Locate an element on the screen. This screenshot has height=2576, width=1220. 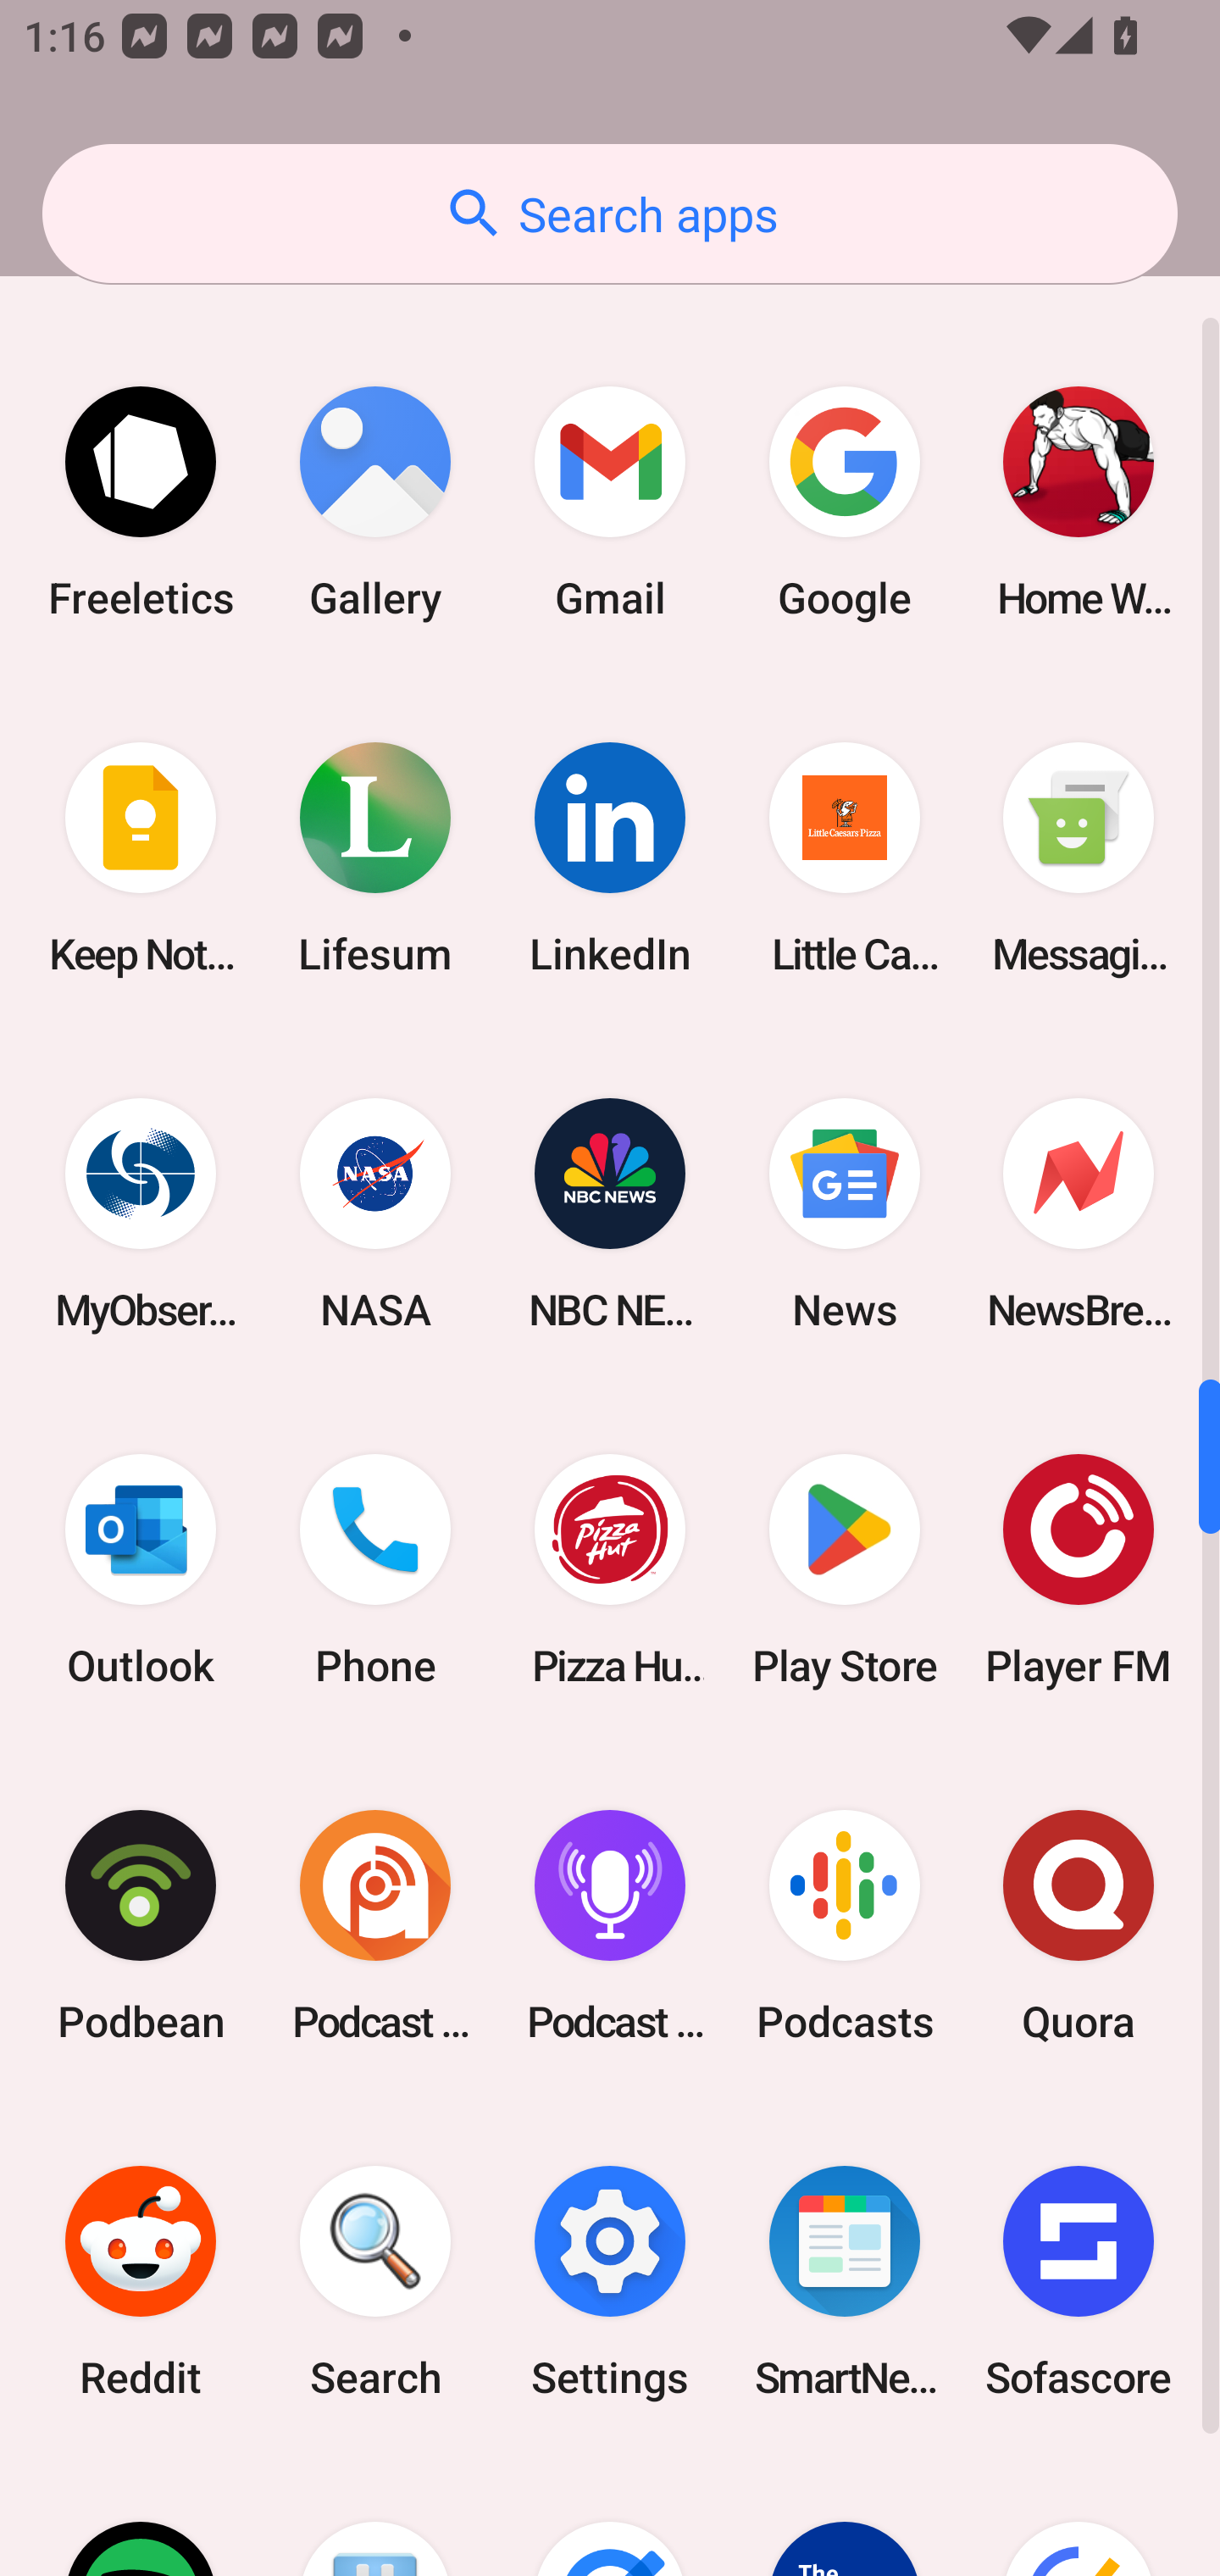
Outlook is located at coordinates (141, 1569).